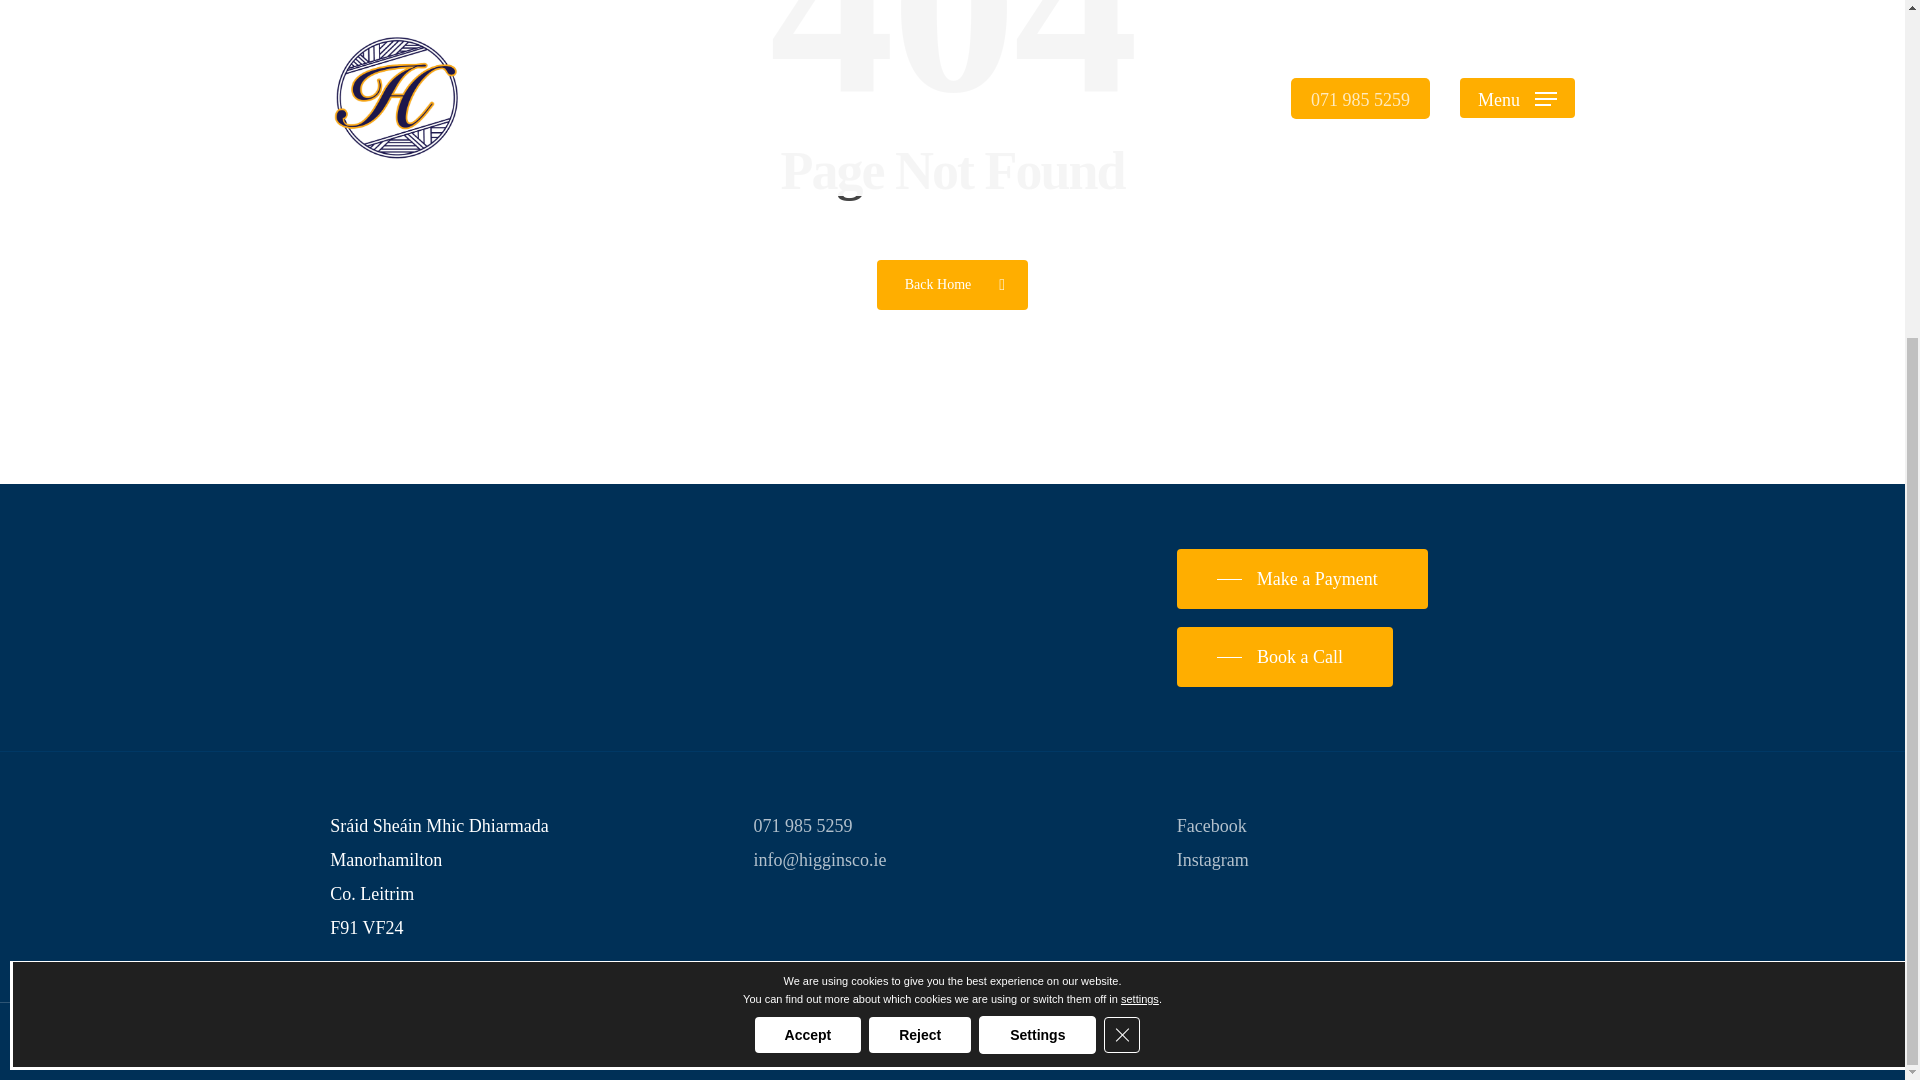 Image resolution: width=1920 pixels, height=1080 pixels. What do you see at coordinates (622, 1042) in the screenshot?
I see `Cookies` at bounding box center [622, 1042].